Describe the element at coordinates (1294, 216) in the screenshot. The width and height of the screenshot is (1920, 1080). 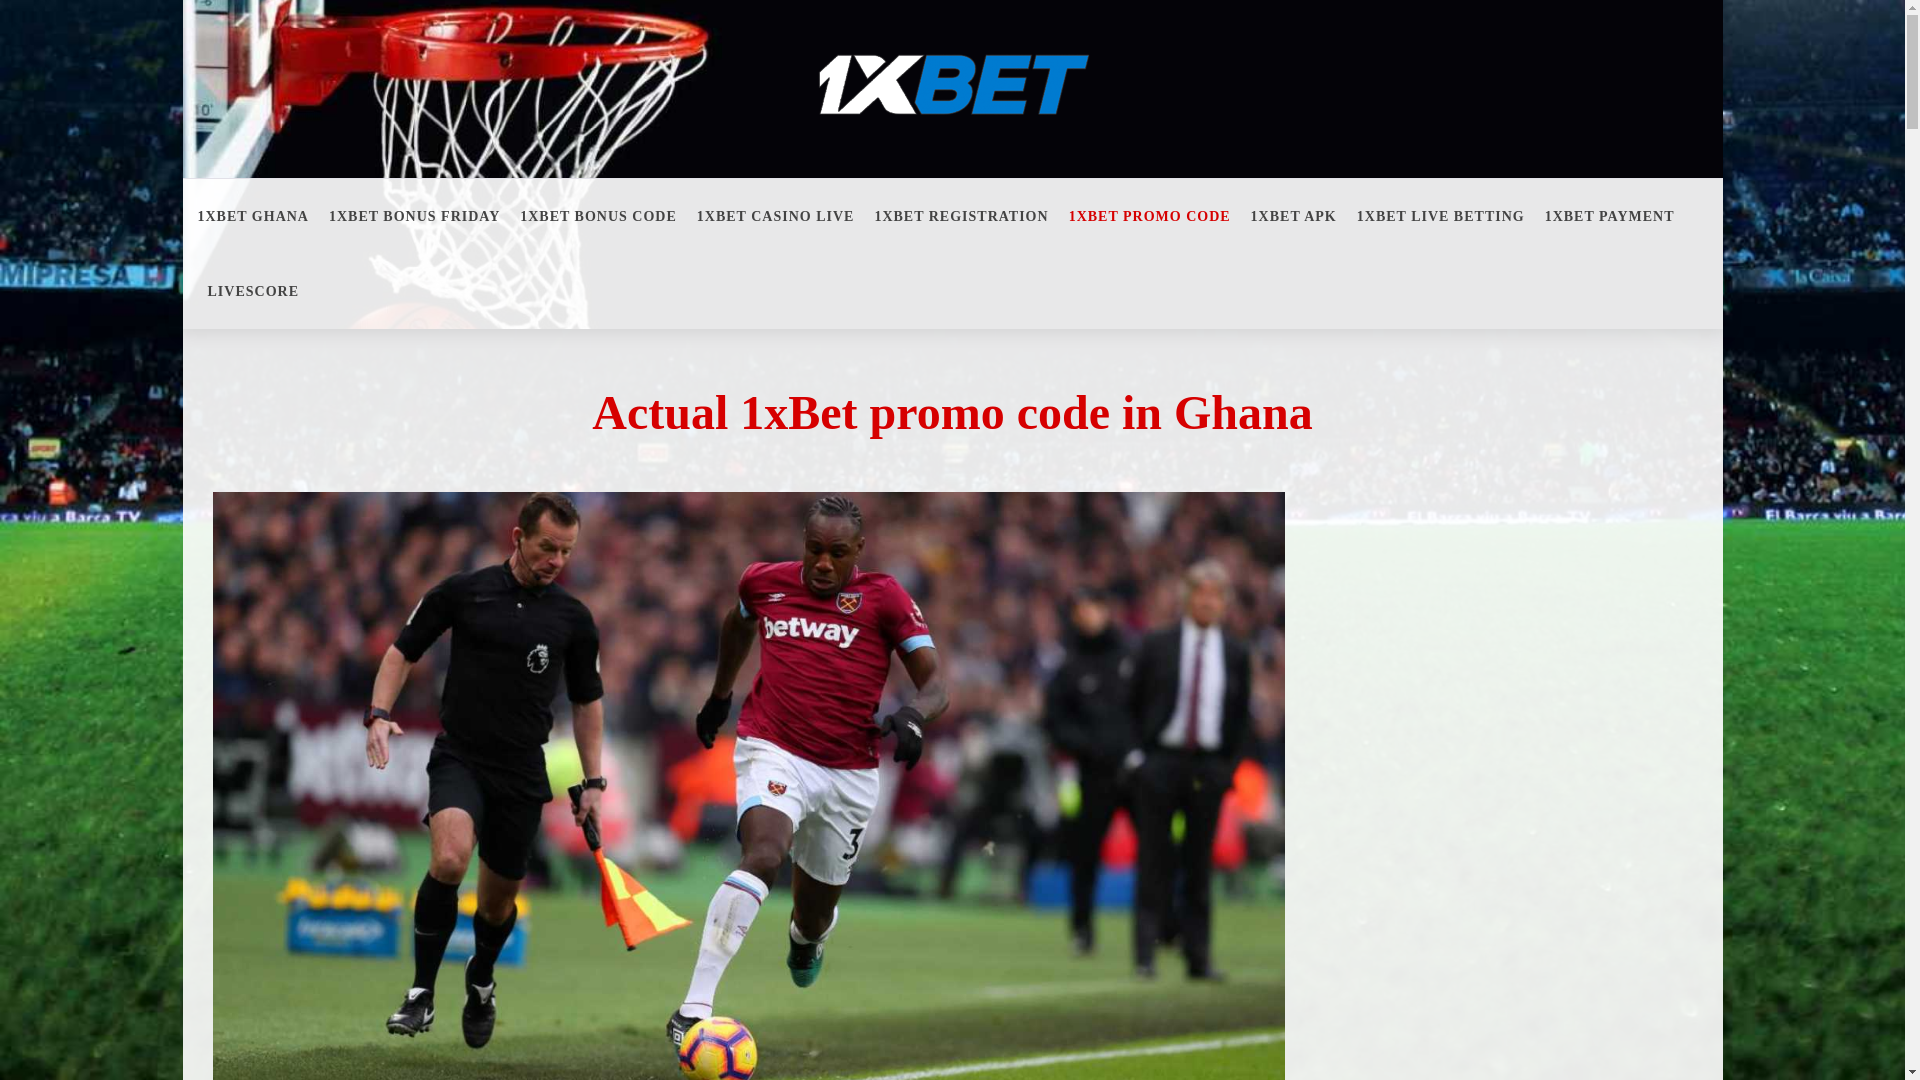
I see `1XBET APK` at that location.